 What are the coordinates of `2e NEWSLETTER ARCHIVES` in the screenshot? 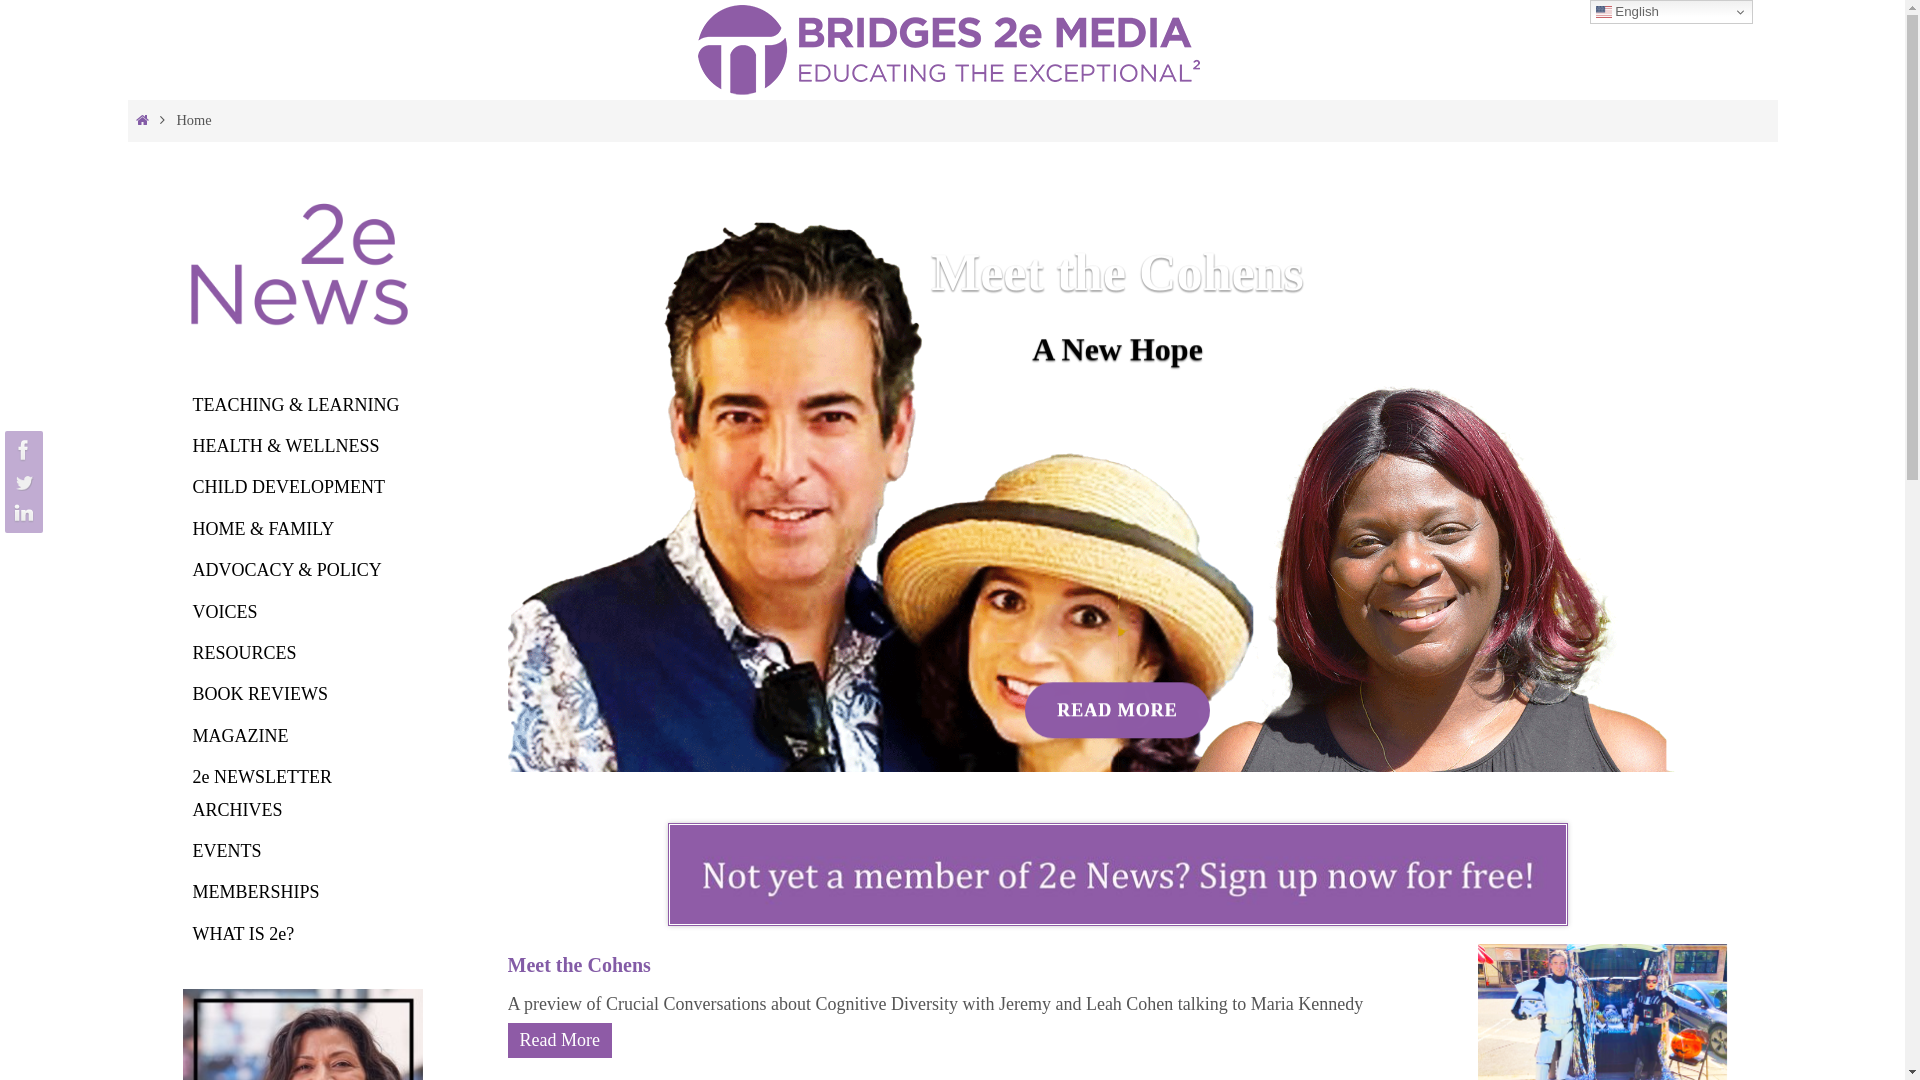 It's located at (262, 794).